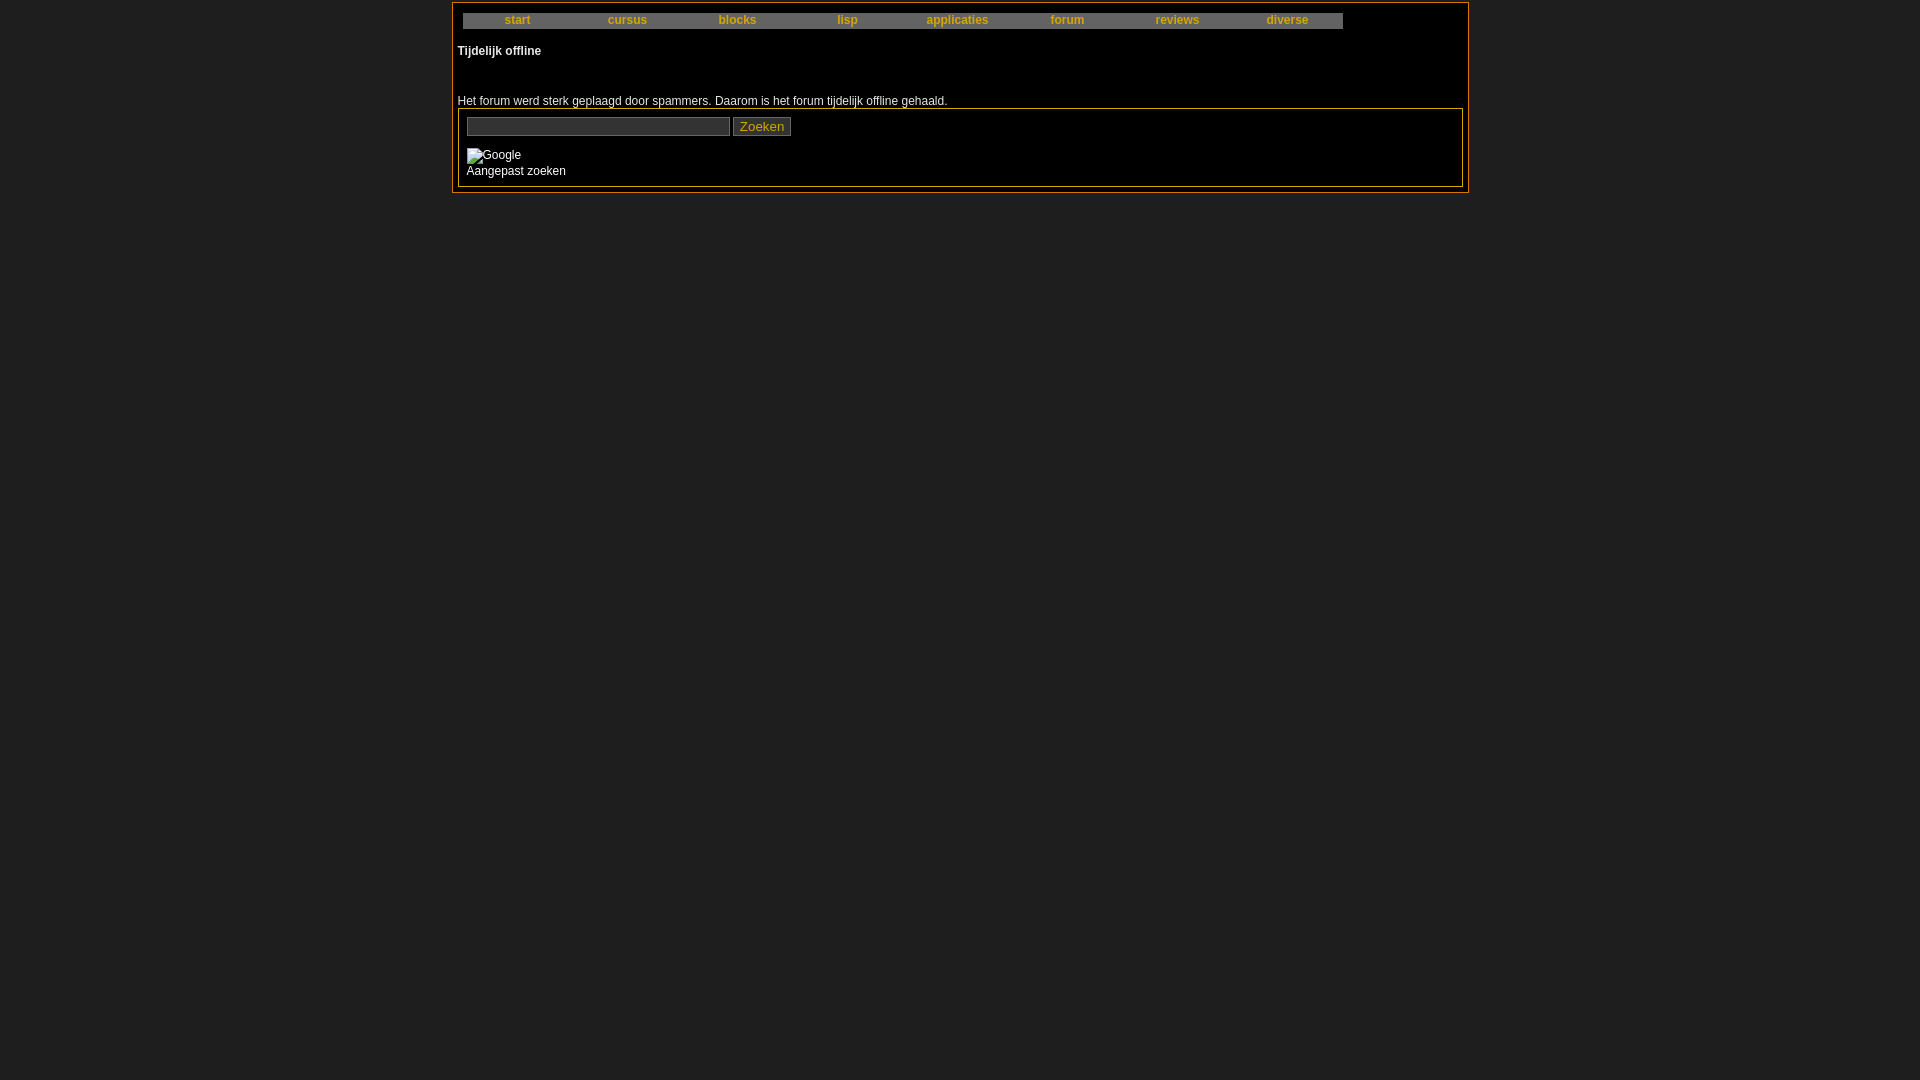 This screenshot has height=1080, width=1920. What do you see at coordinates (1067, 21) in the screenshot?
I see `forum` at bounding box center [1067, 21].